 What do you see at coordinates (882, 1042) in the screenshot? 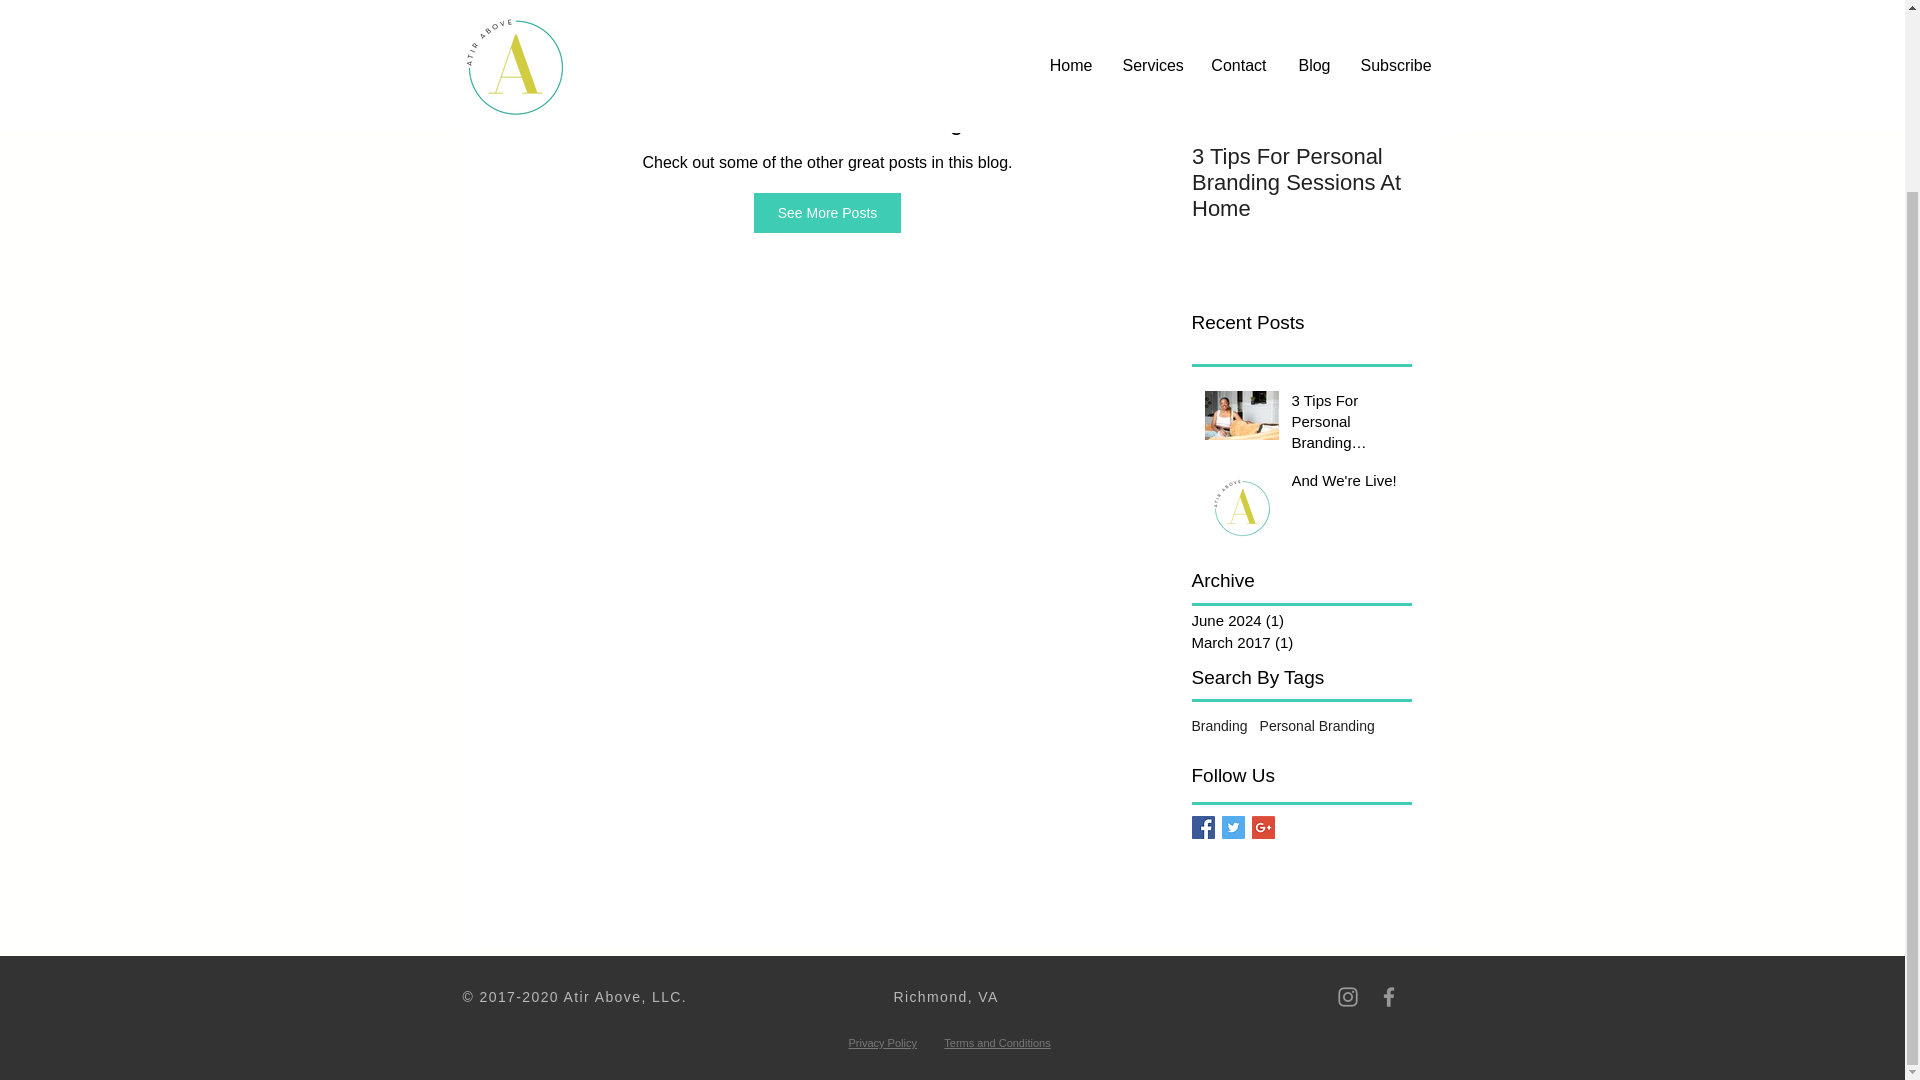
I see `Privacy Policy` at bounding box center [882, 1042].